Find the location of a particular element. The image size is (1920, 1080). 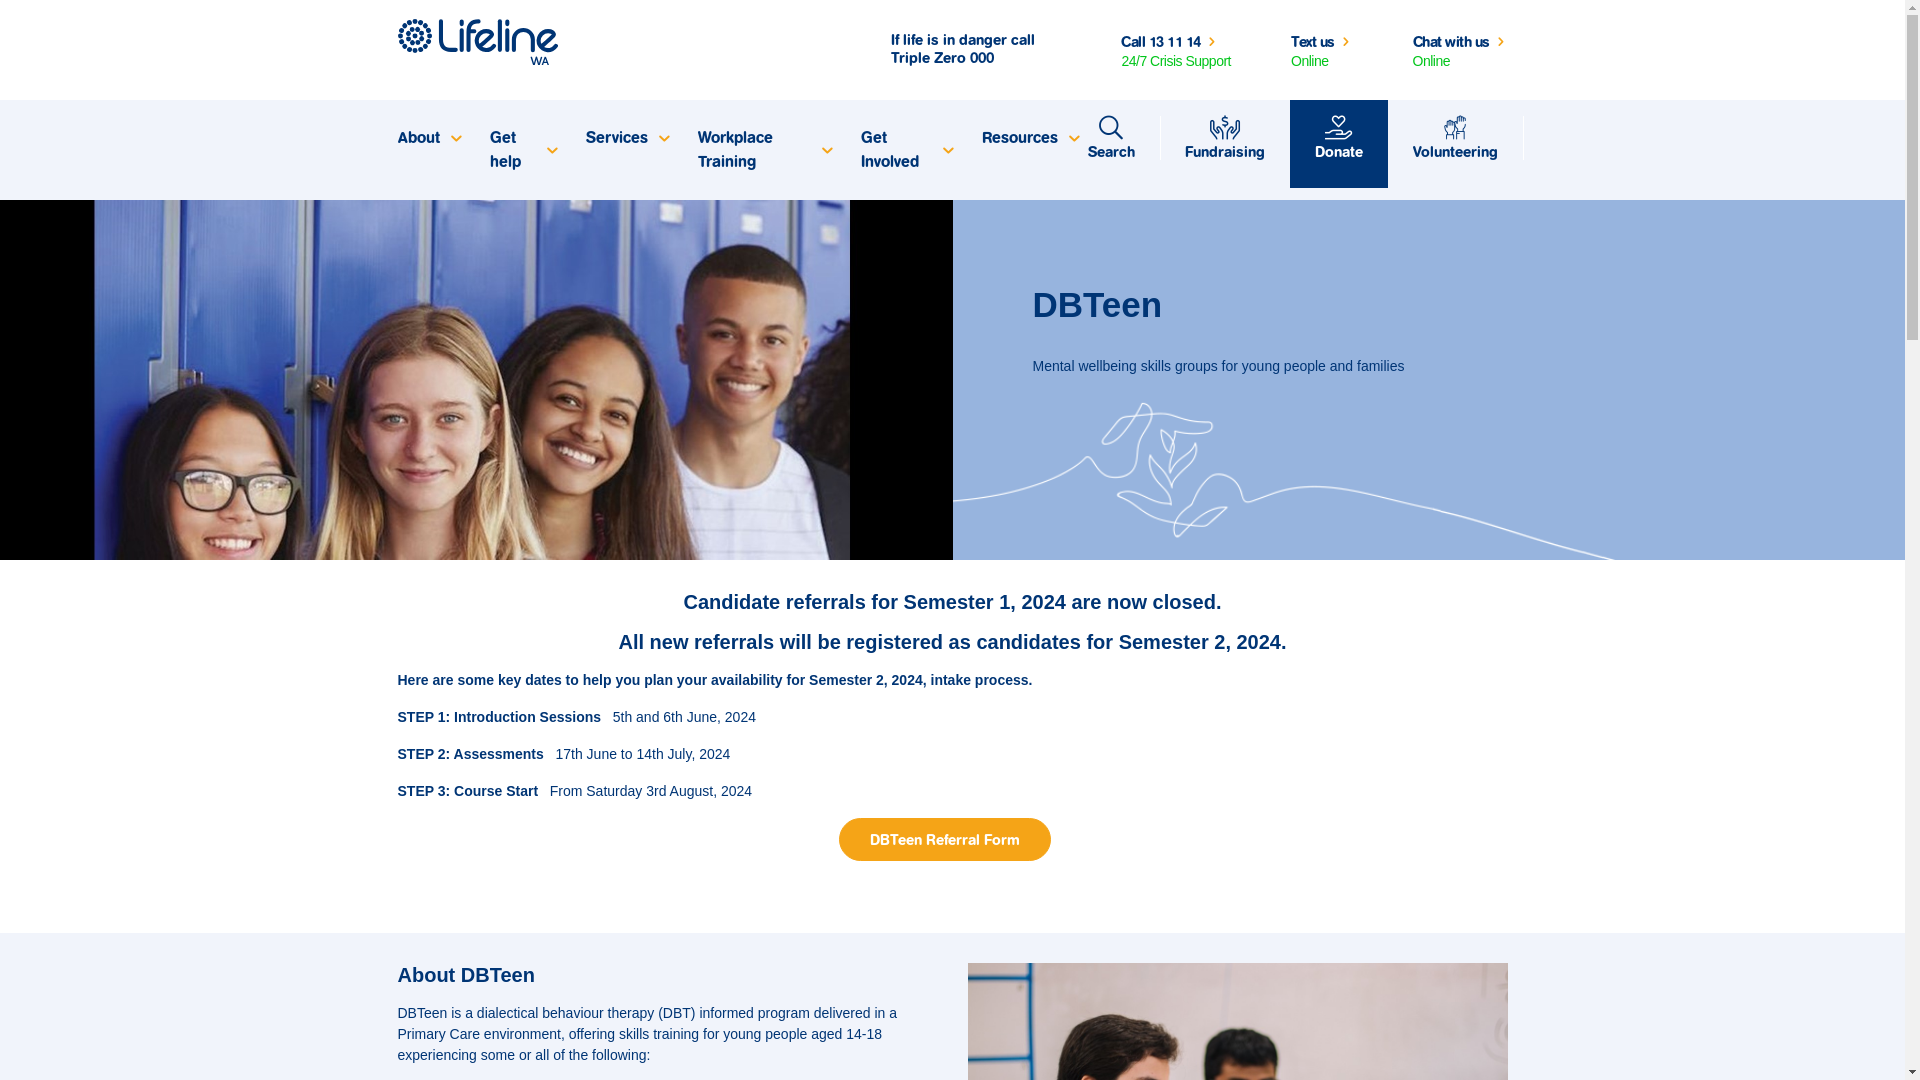

Get help is located at coordinates (522, 150).